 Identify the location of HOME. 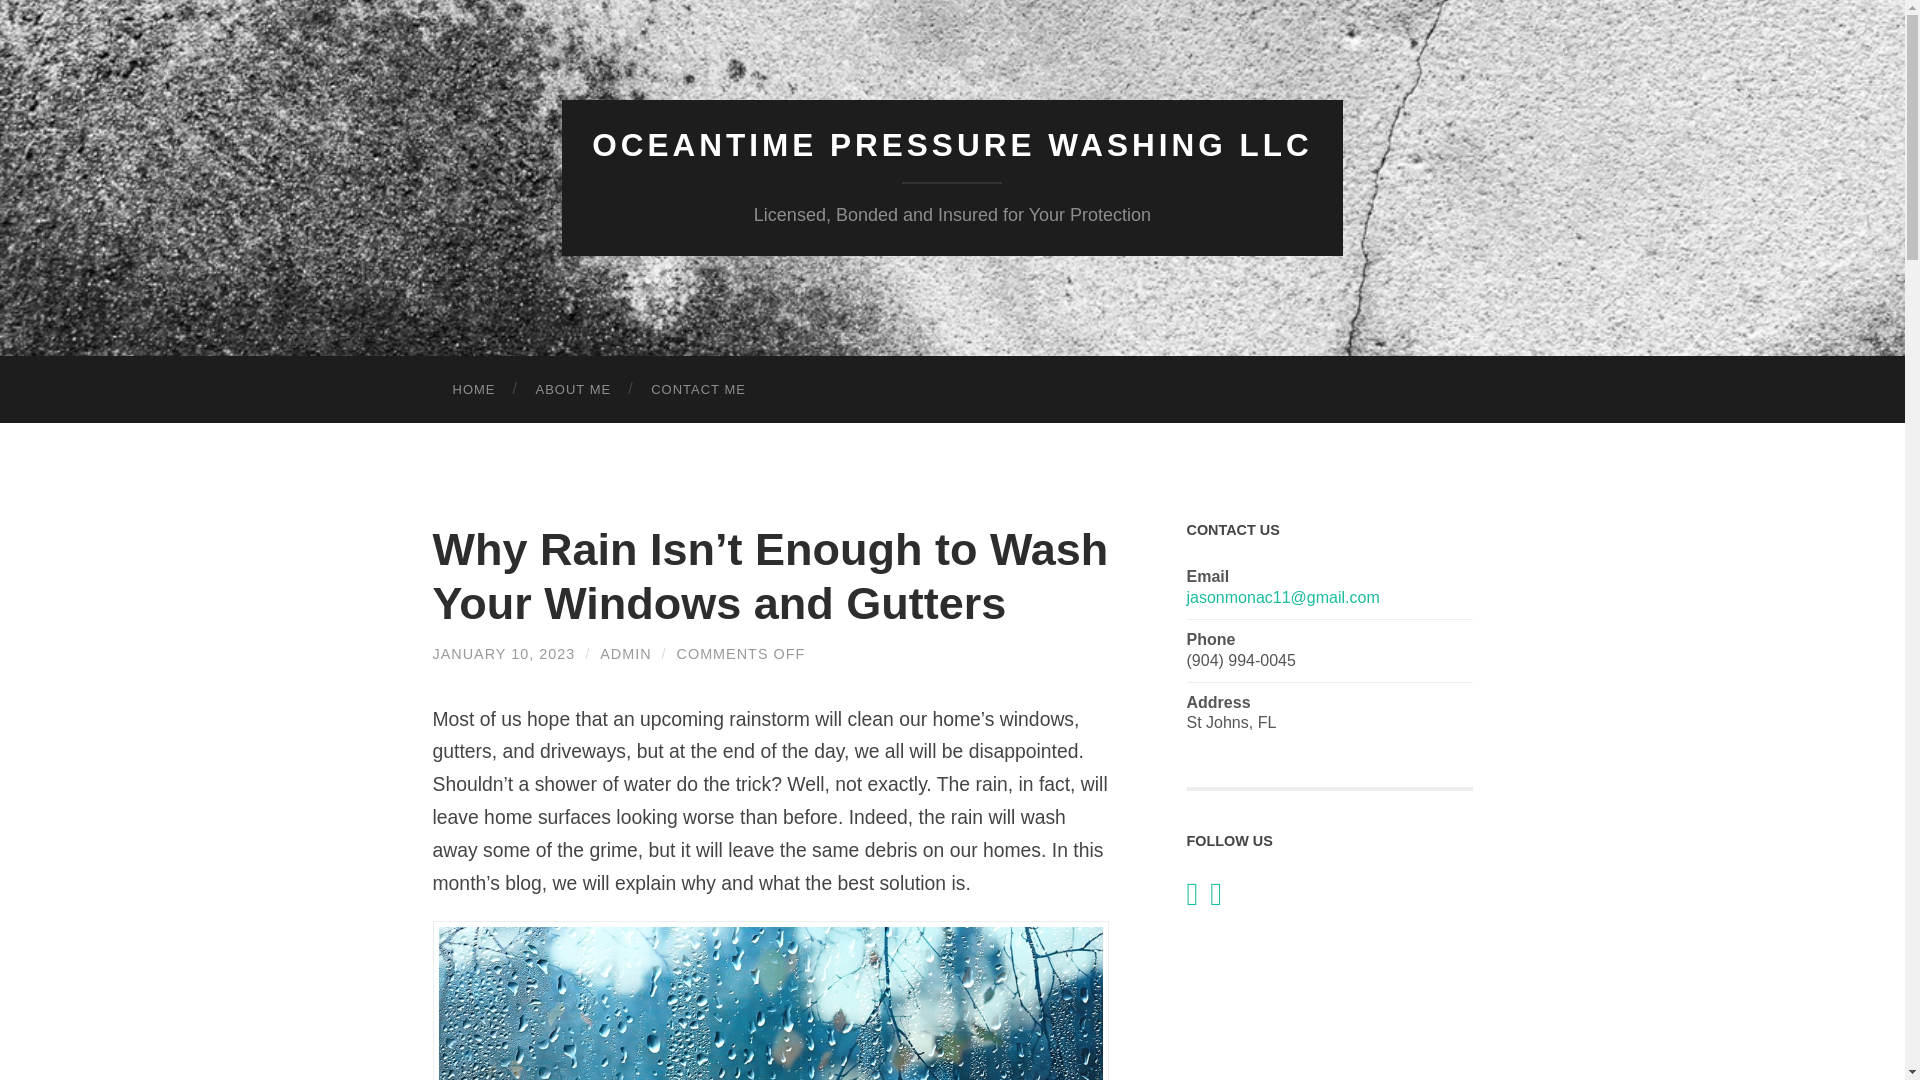
(473, 390).